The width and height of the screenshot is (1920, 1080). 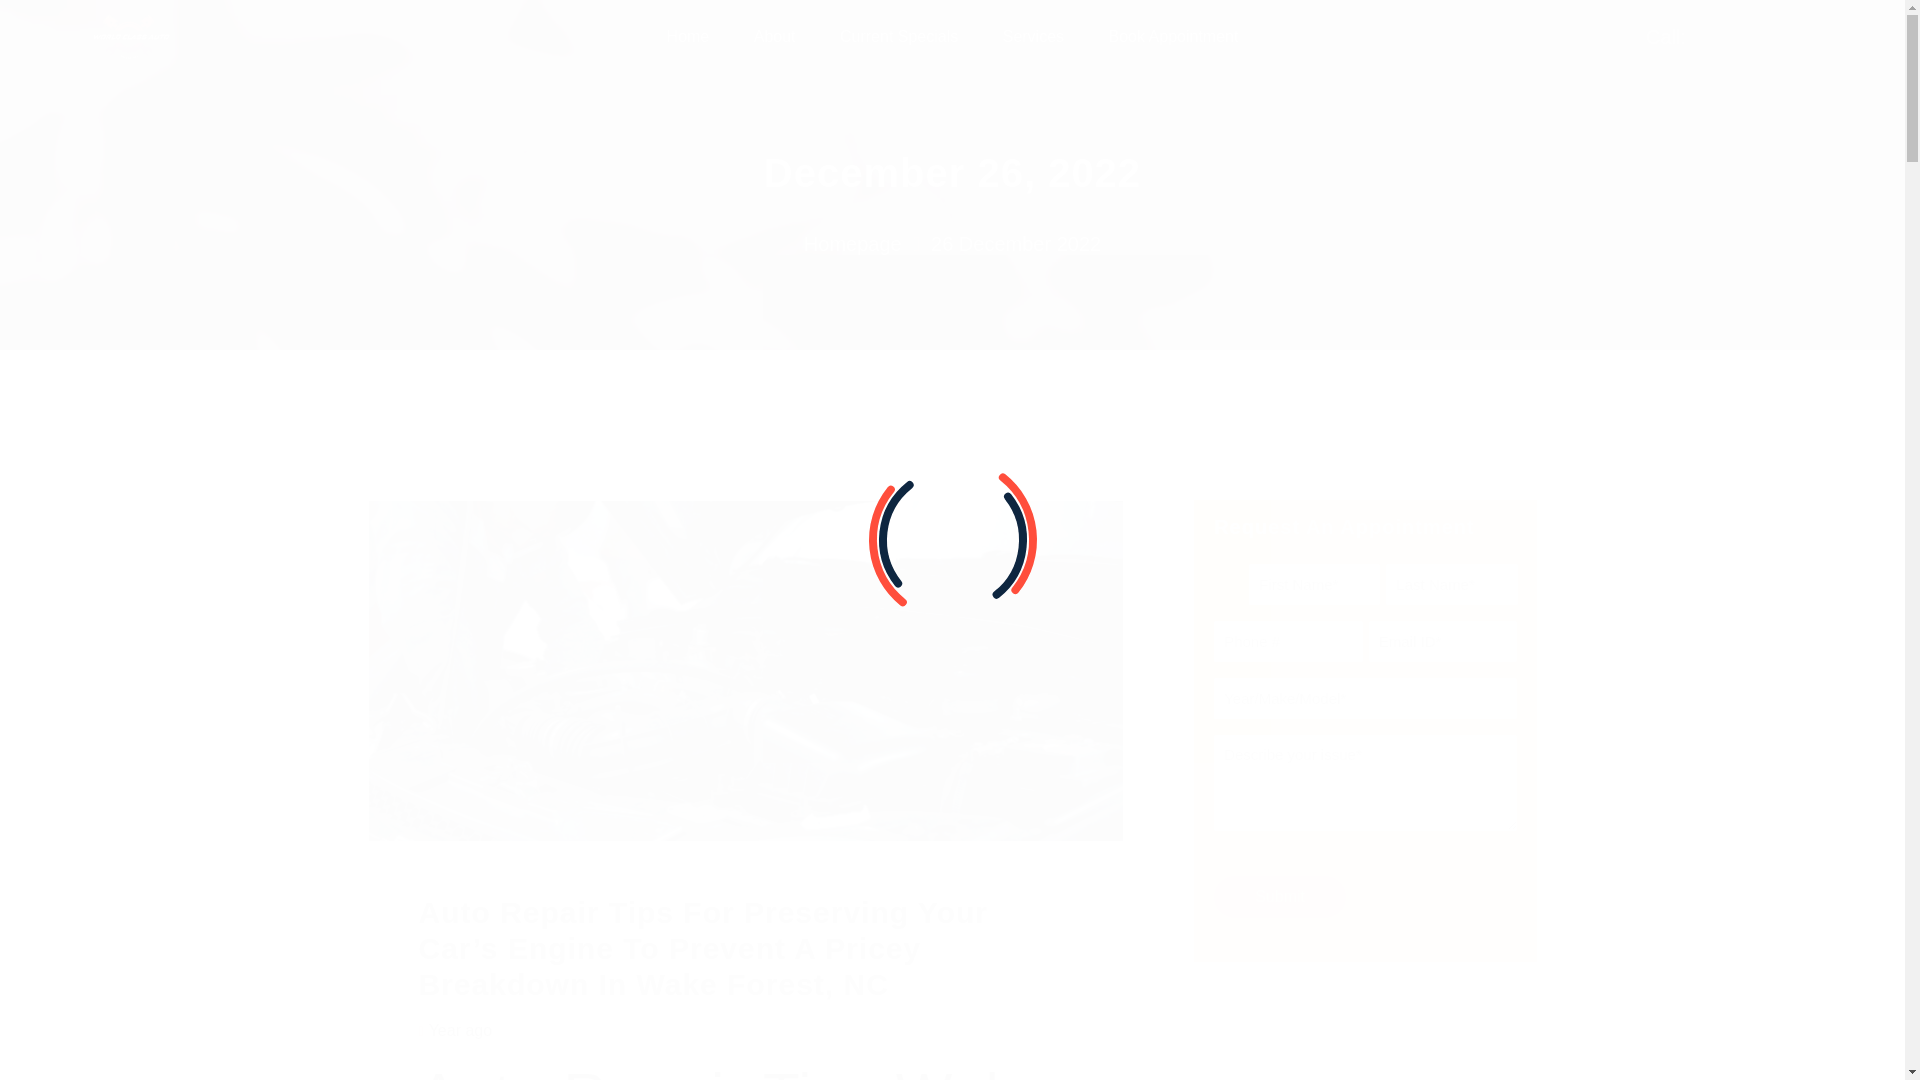 What do you see at coordinates (1279, 896) in the screenshot?
I see `Submit` at bounding box center [1279, 896].